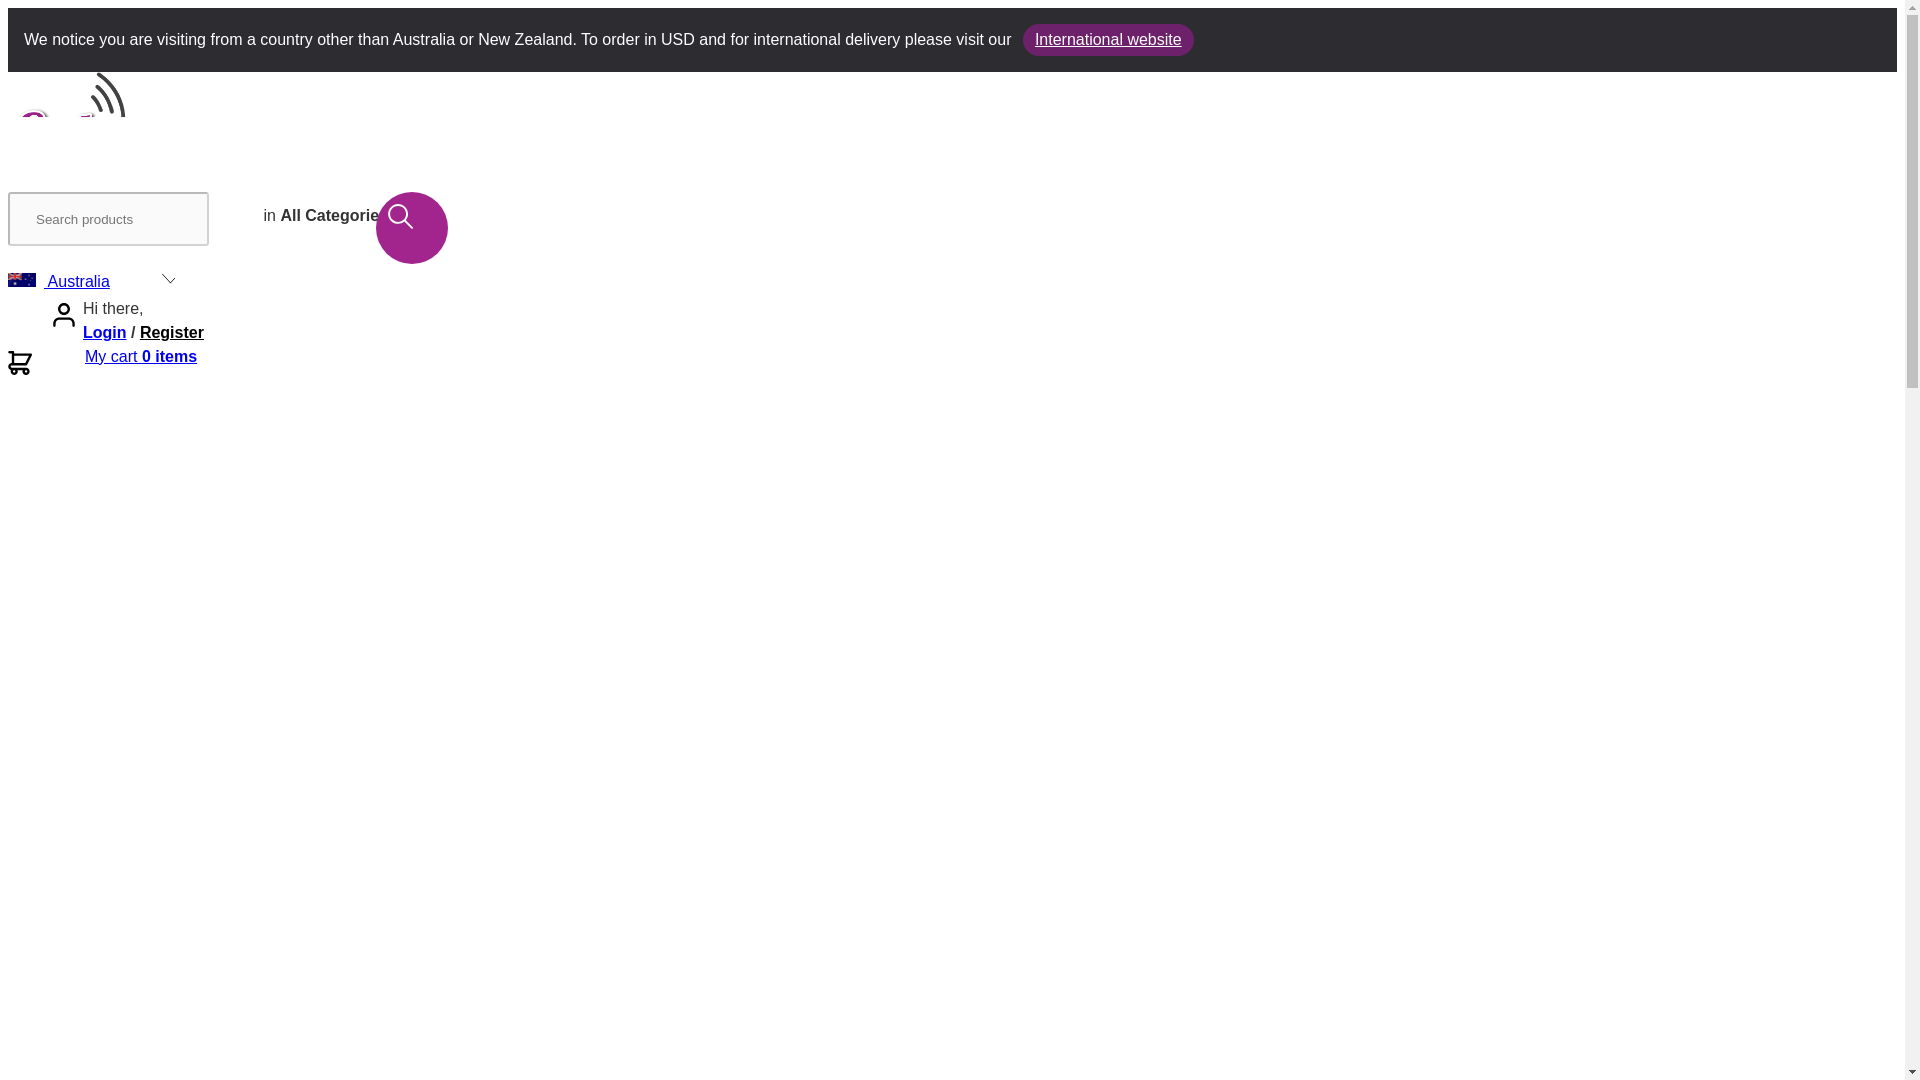 This screenshot has width=1920, height=1080. I want to click on New Zealand, so click(92, 305).